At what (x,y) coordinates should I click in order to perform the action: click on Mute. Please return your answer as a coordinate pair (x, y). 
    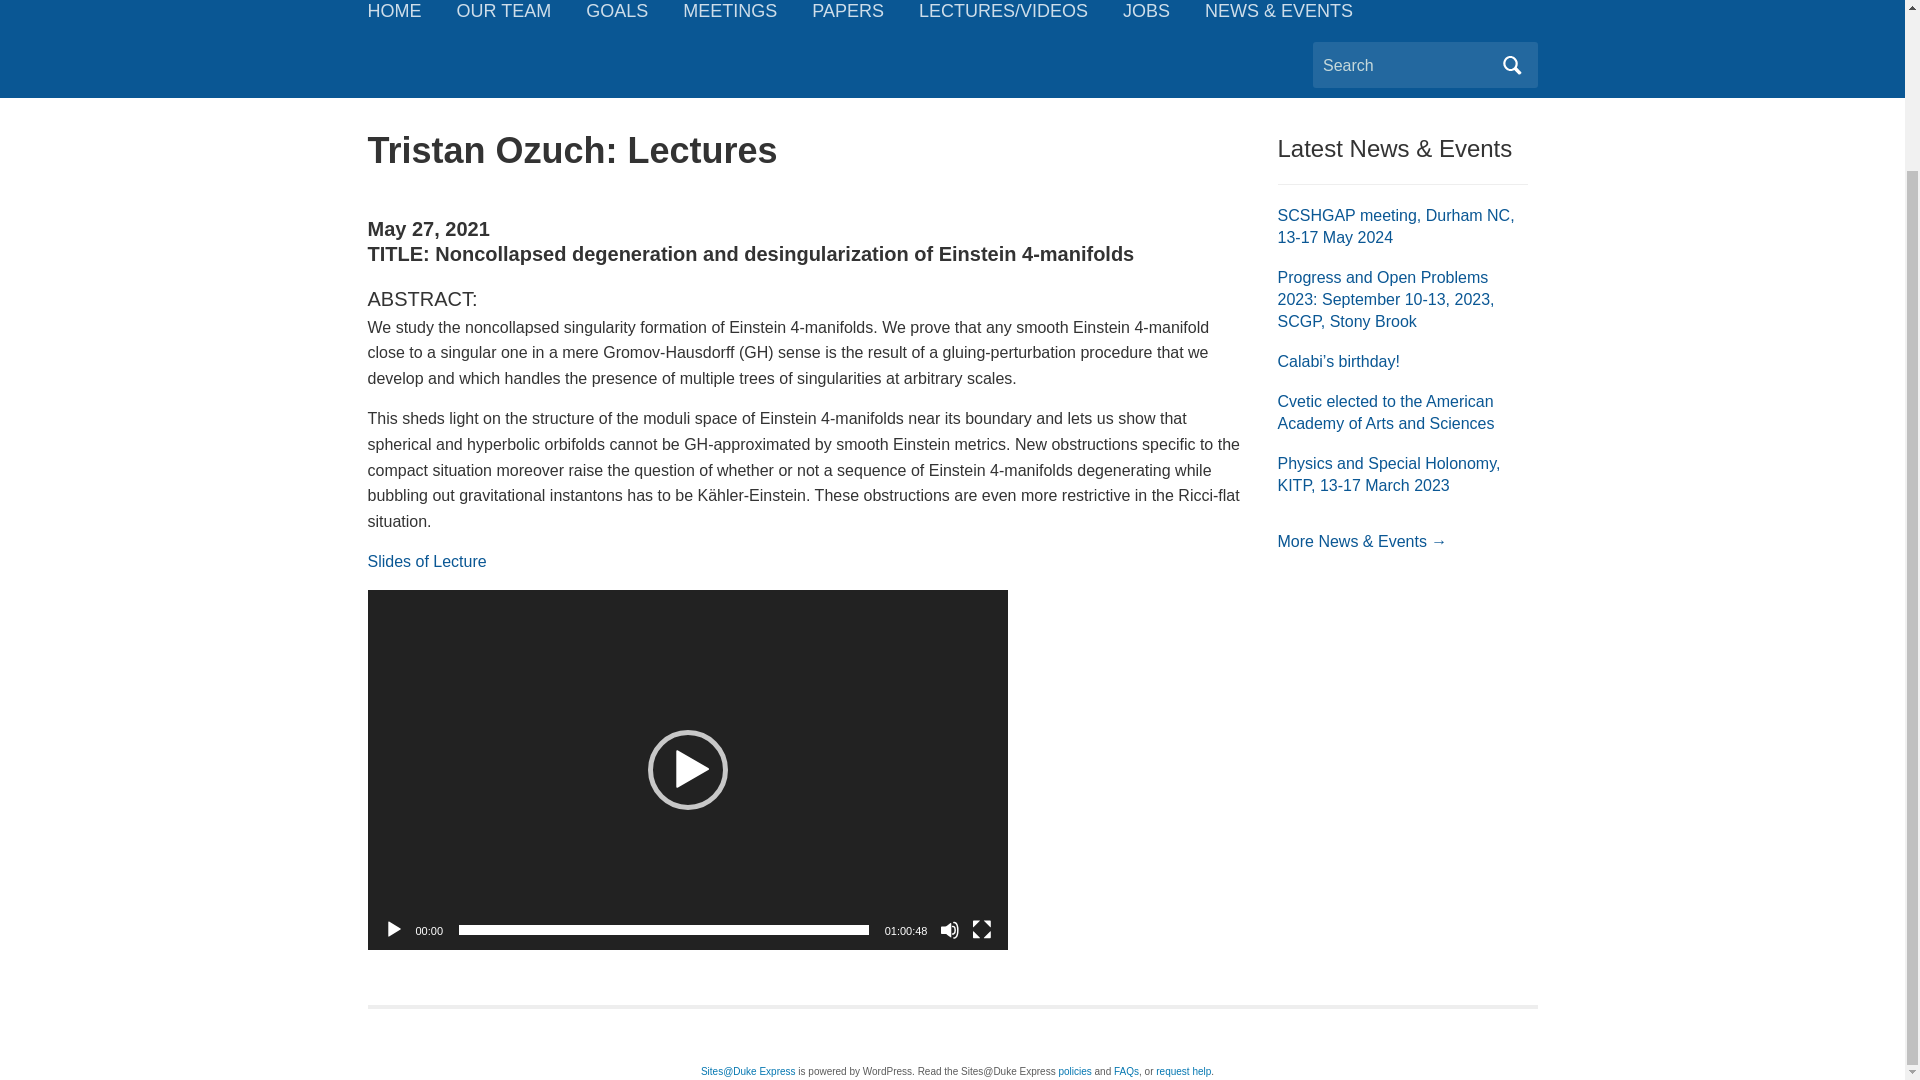
    Looking at the image, I should click on (950, 930).